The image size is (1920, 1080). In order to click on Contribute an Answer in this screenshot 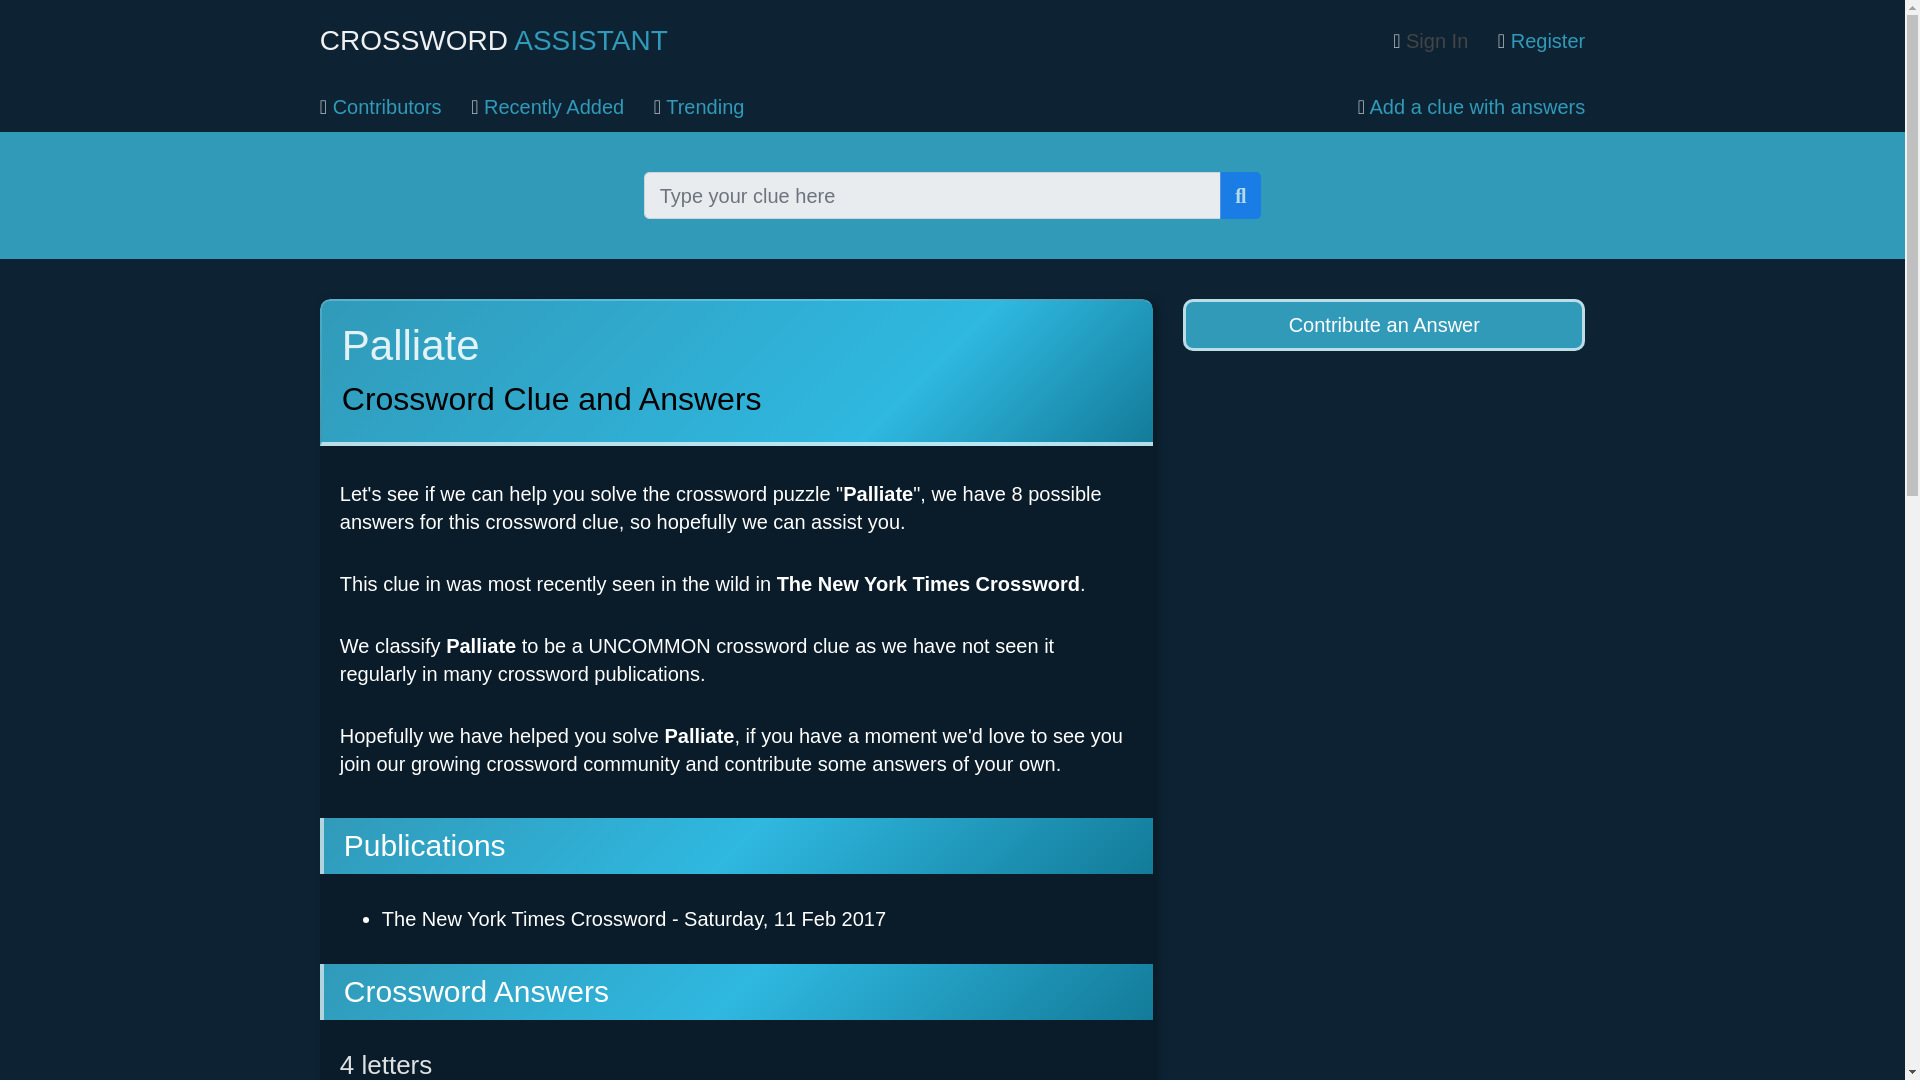, I will do `click(1384, 325)`.